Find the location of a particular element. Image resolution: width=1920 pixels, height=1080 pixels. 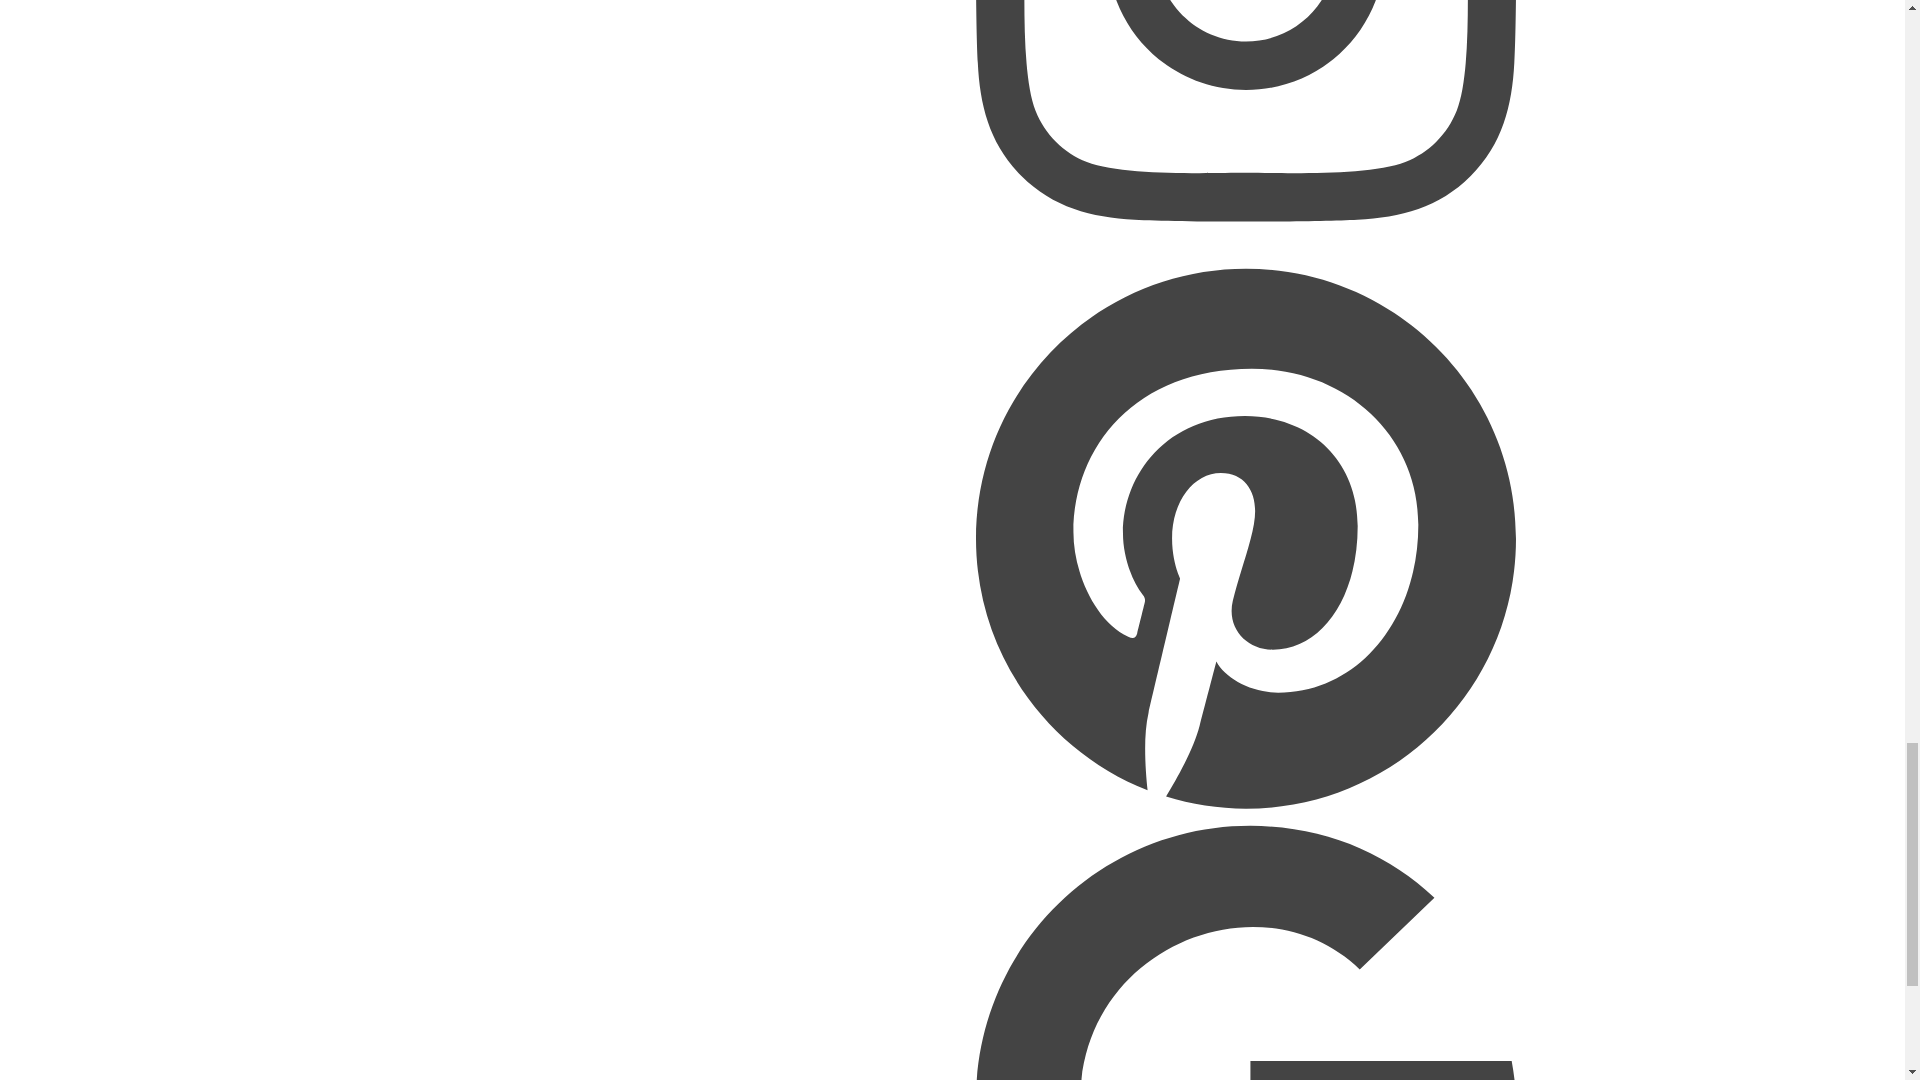

Home is located at coordinates (434, 0).